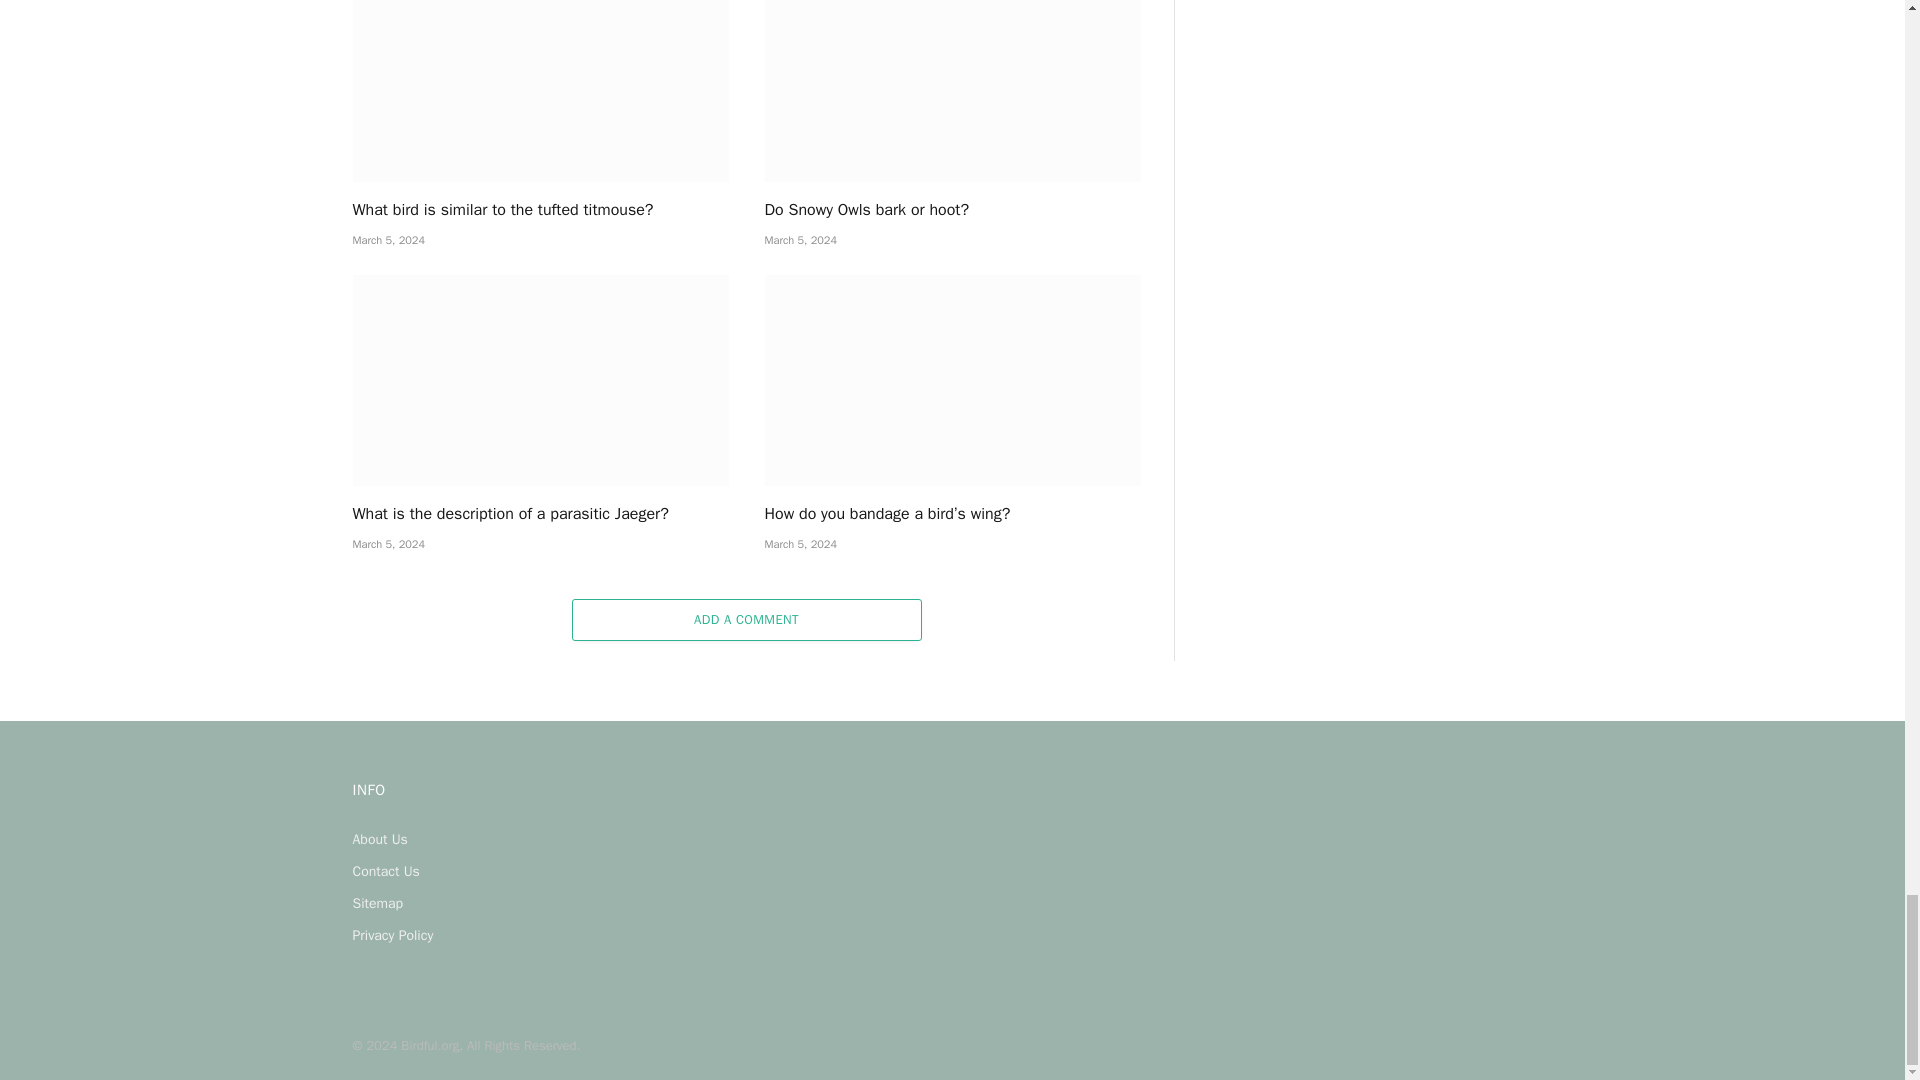  I want to click on Do Snowy Owls bark or hoot?, so click(952, 91).